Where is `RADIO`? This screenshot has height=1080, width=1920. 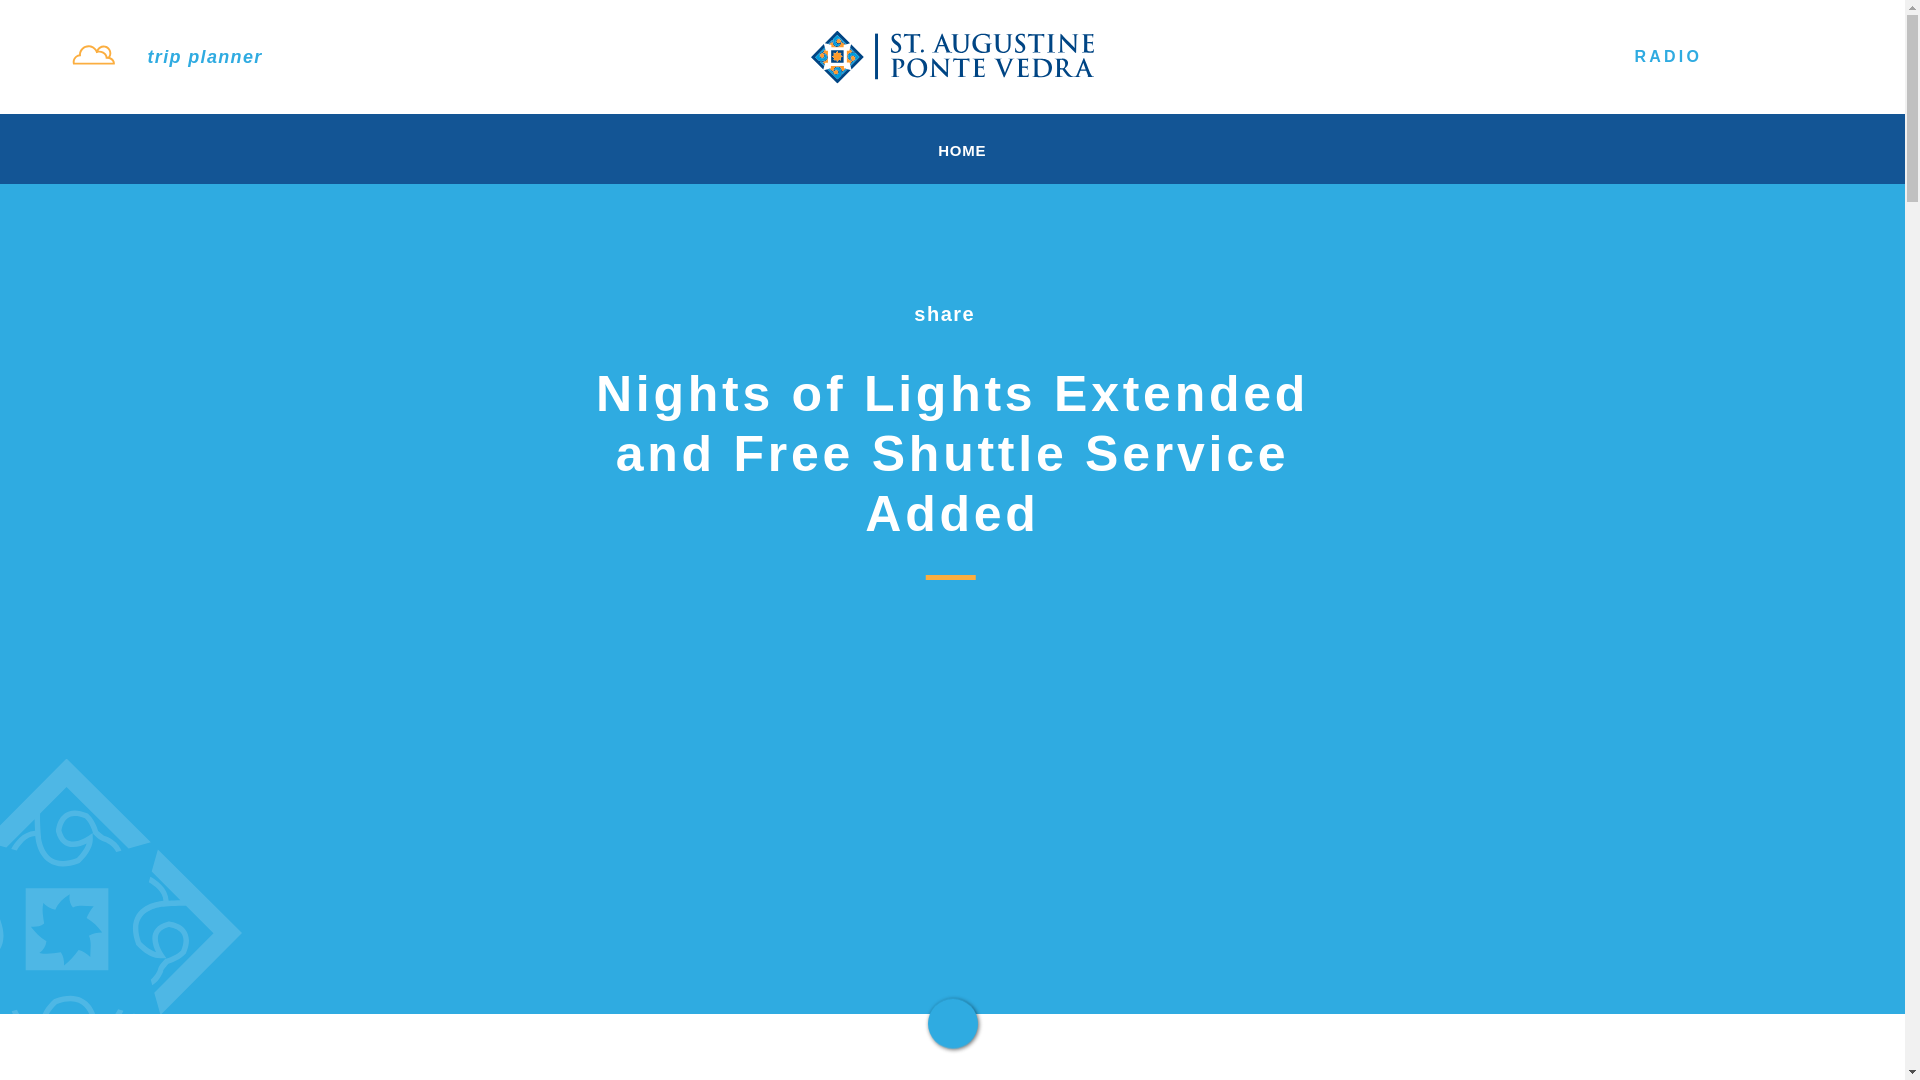 RADIO is located at coordinates (1648, 56).